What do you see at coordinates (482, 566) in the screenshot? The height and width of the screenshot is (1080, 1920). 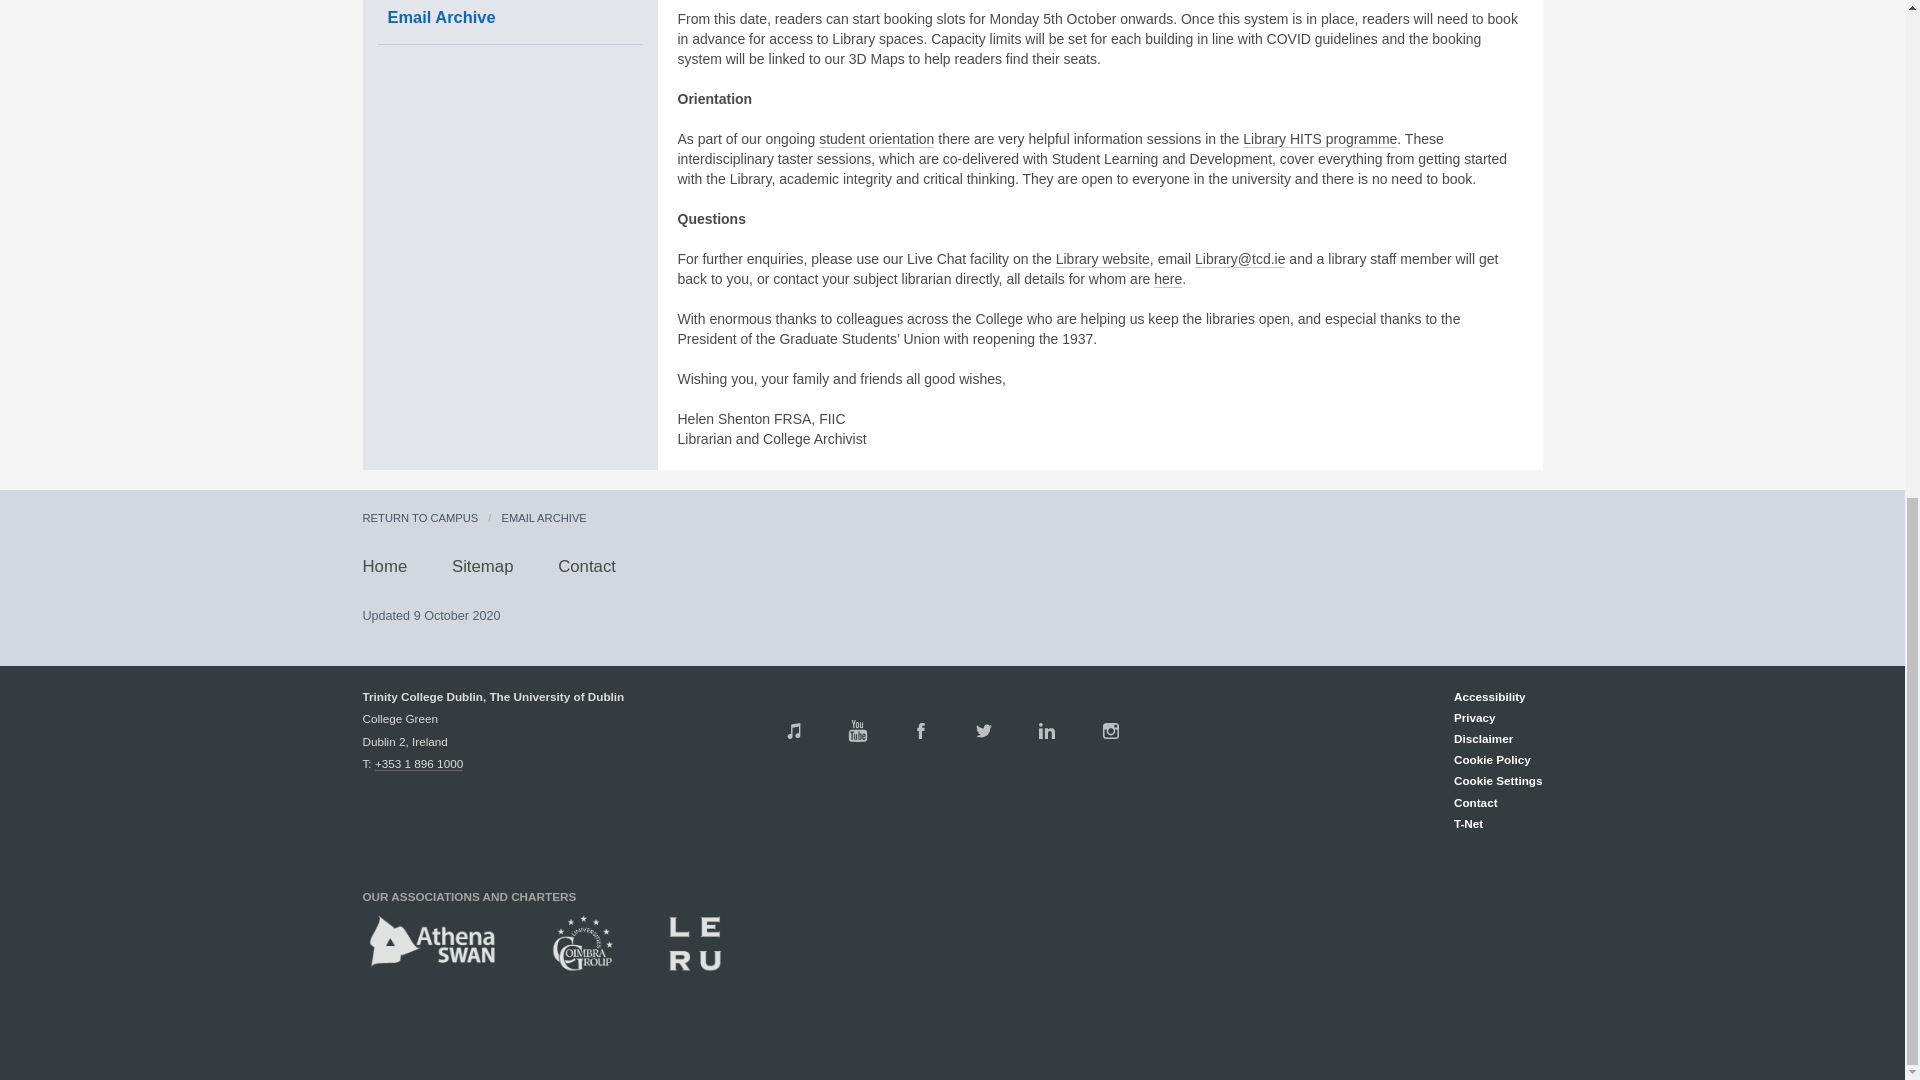 I see `Sitemap` at bounding box center [482, 566].